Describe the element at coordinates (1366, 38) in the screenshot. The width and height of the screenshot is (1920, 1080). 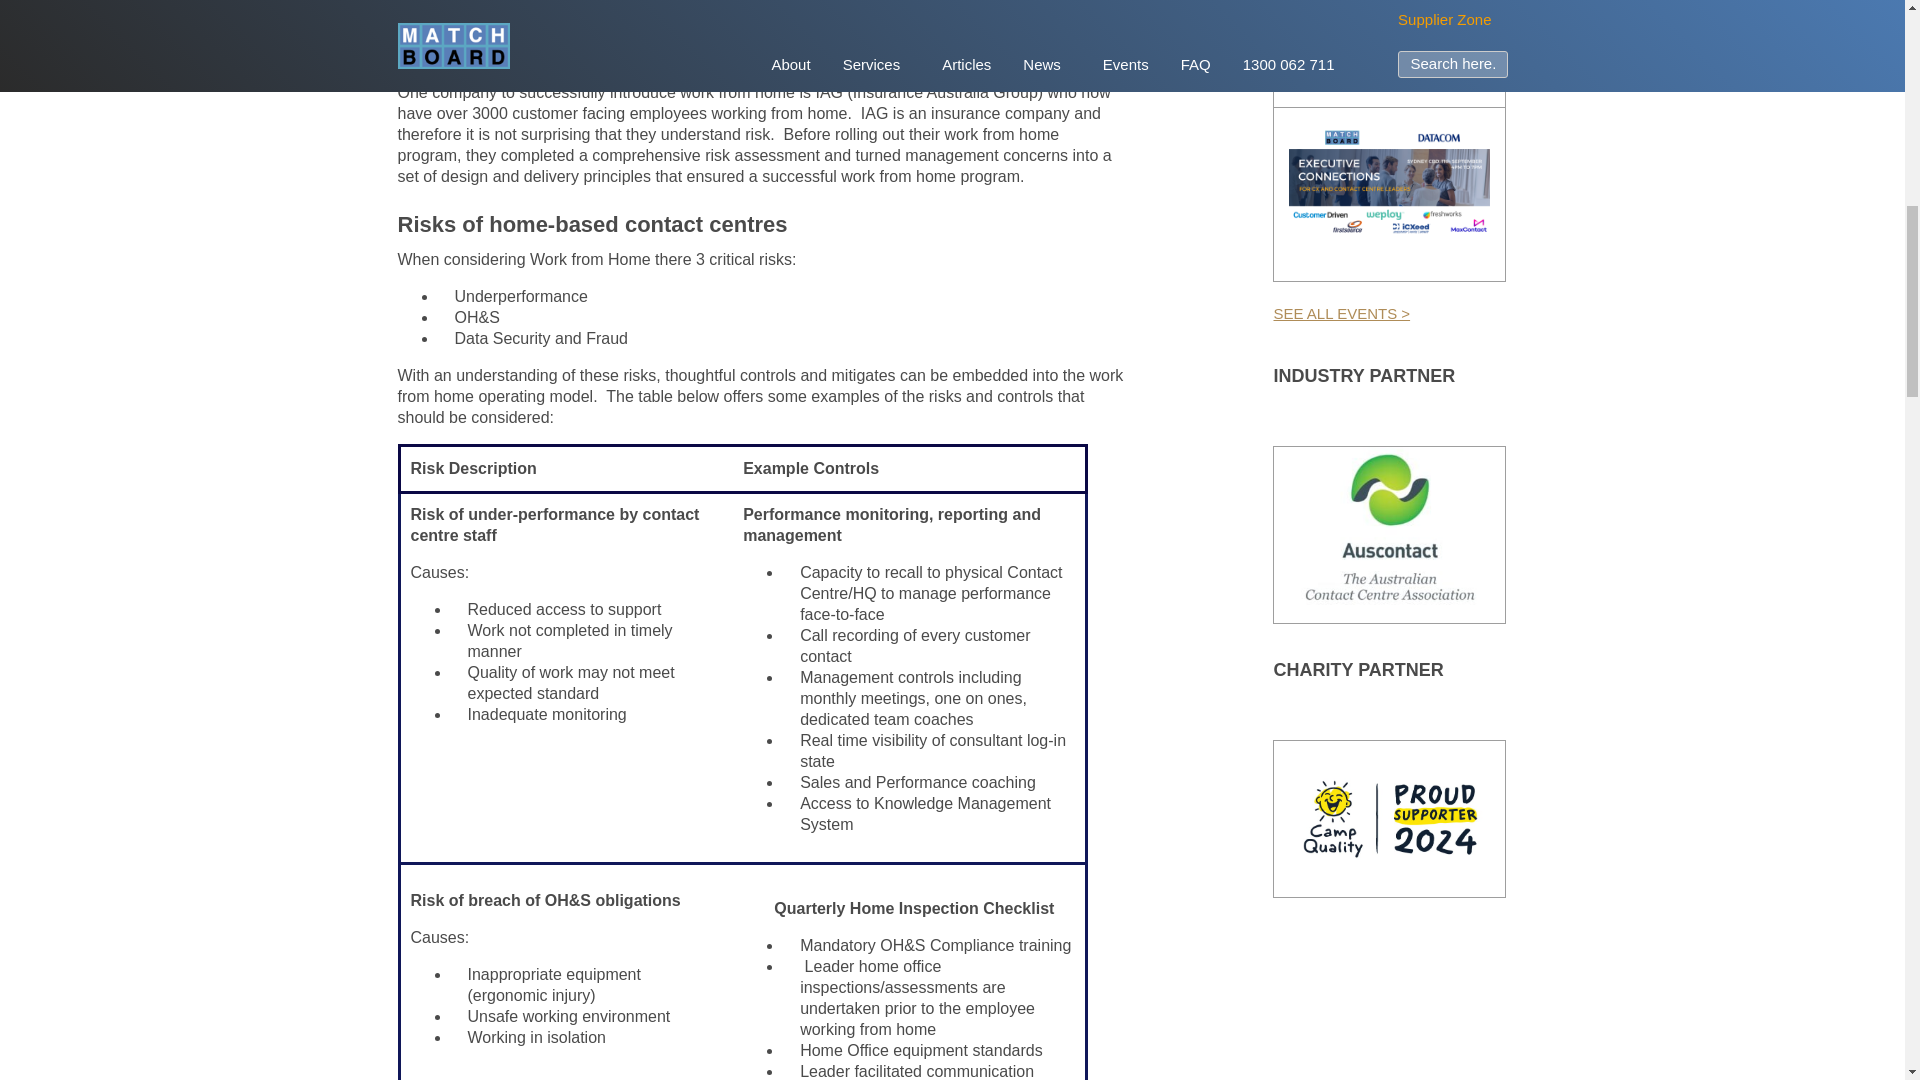
I see `Executive Connections 2024` at that location.